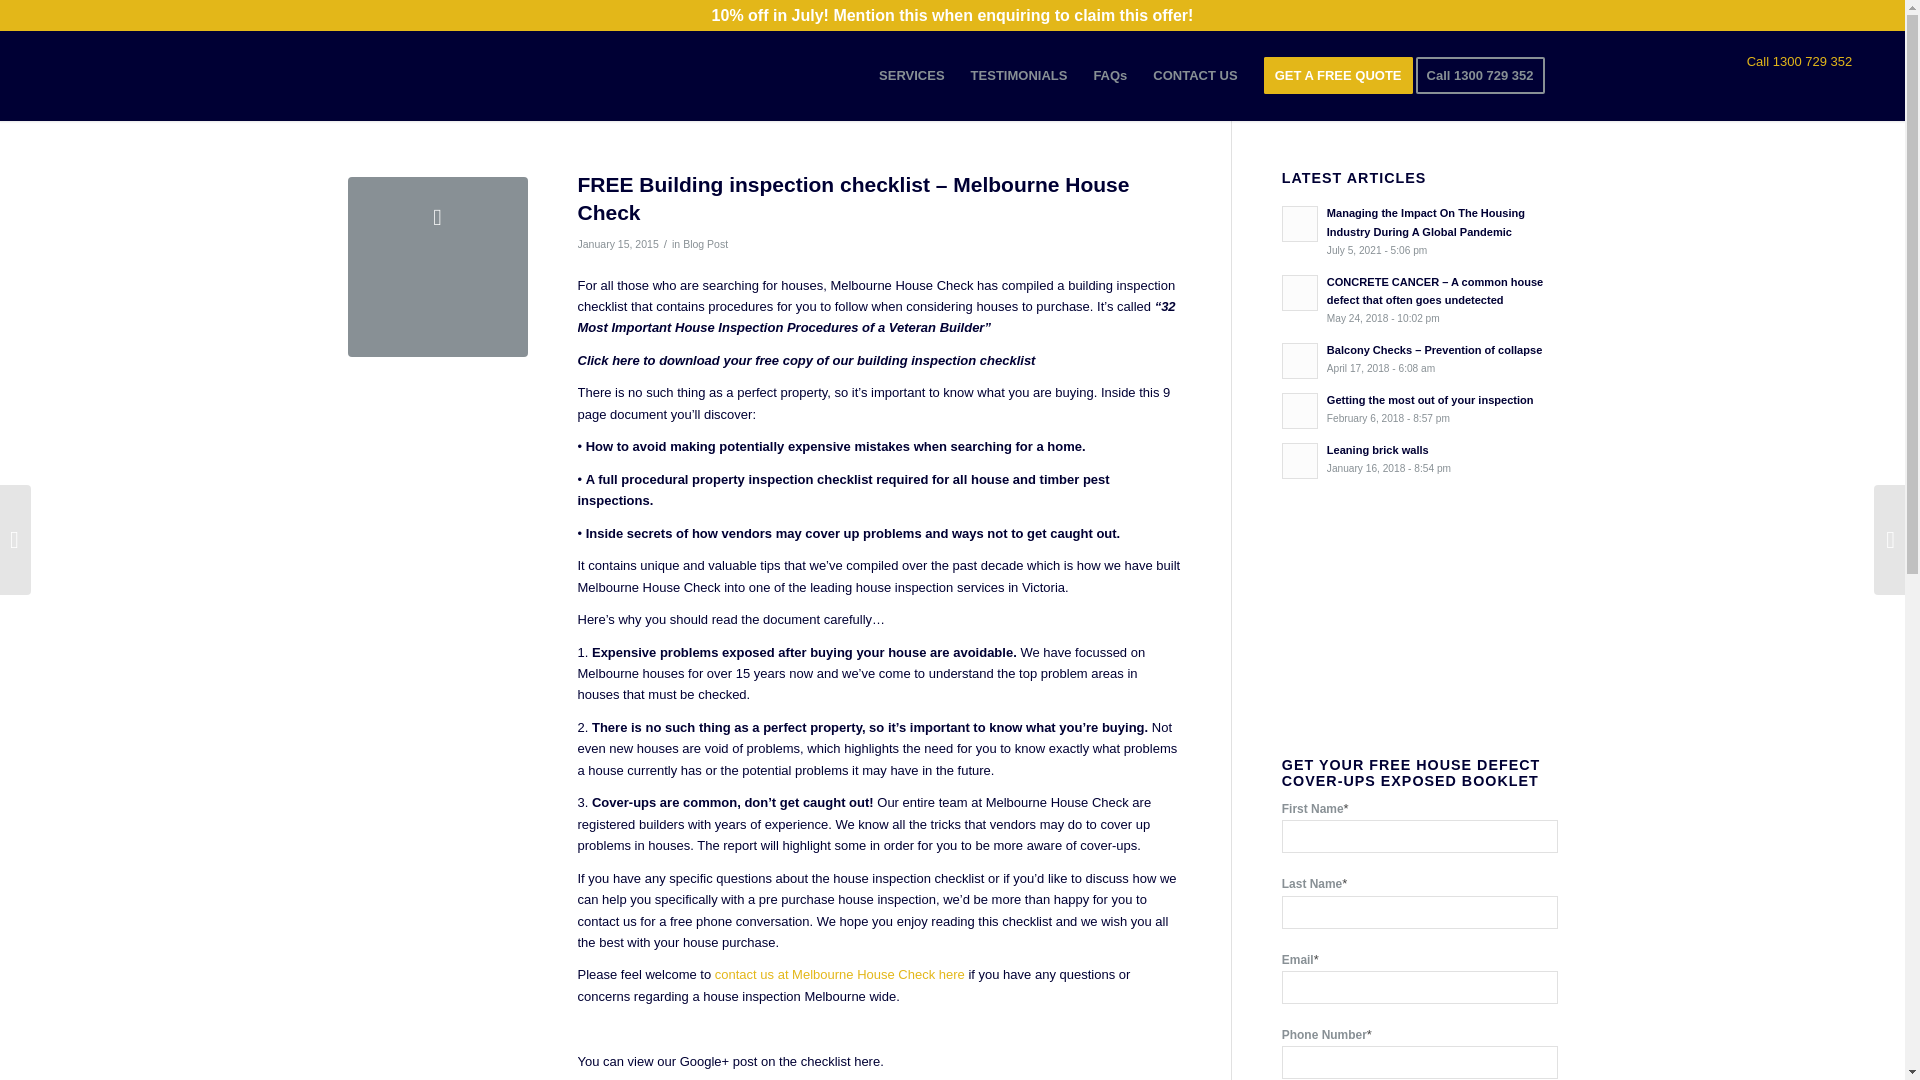  Describe the element at coordinates (1338, 76) in the screenshot. I see `GET A FREE QUOTE` at that location.